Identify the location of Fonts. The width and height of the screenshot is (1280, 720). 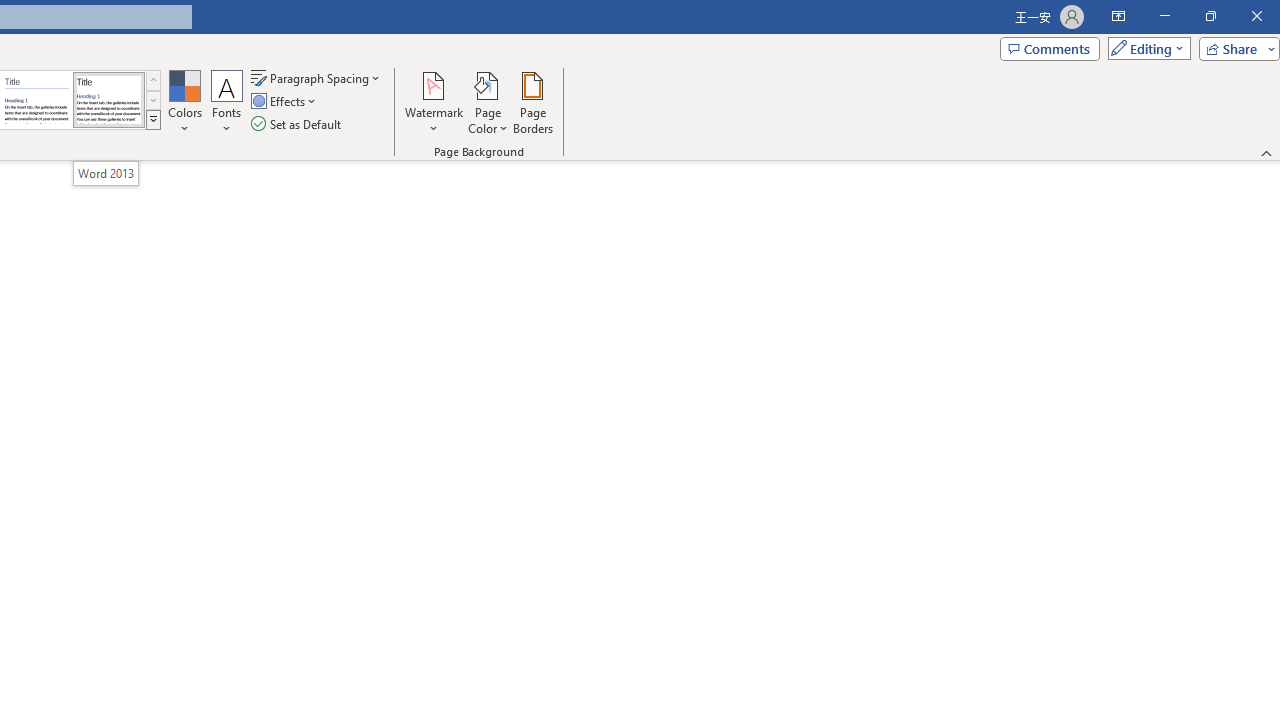
(227, 102).